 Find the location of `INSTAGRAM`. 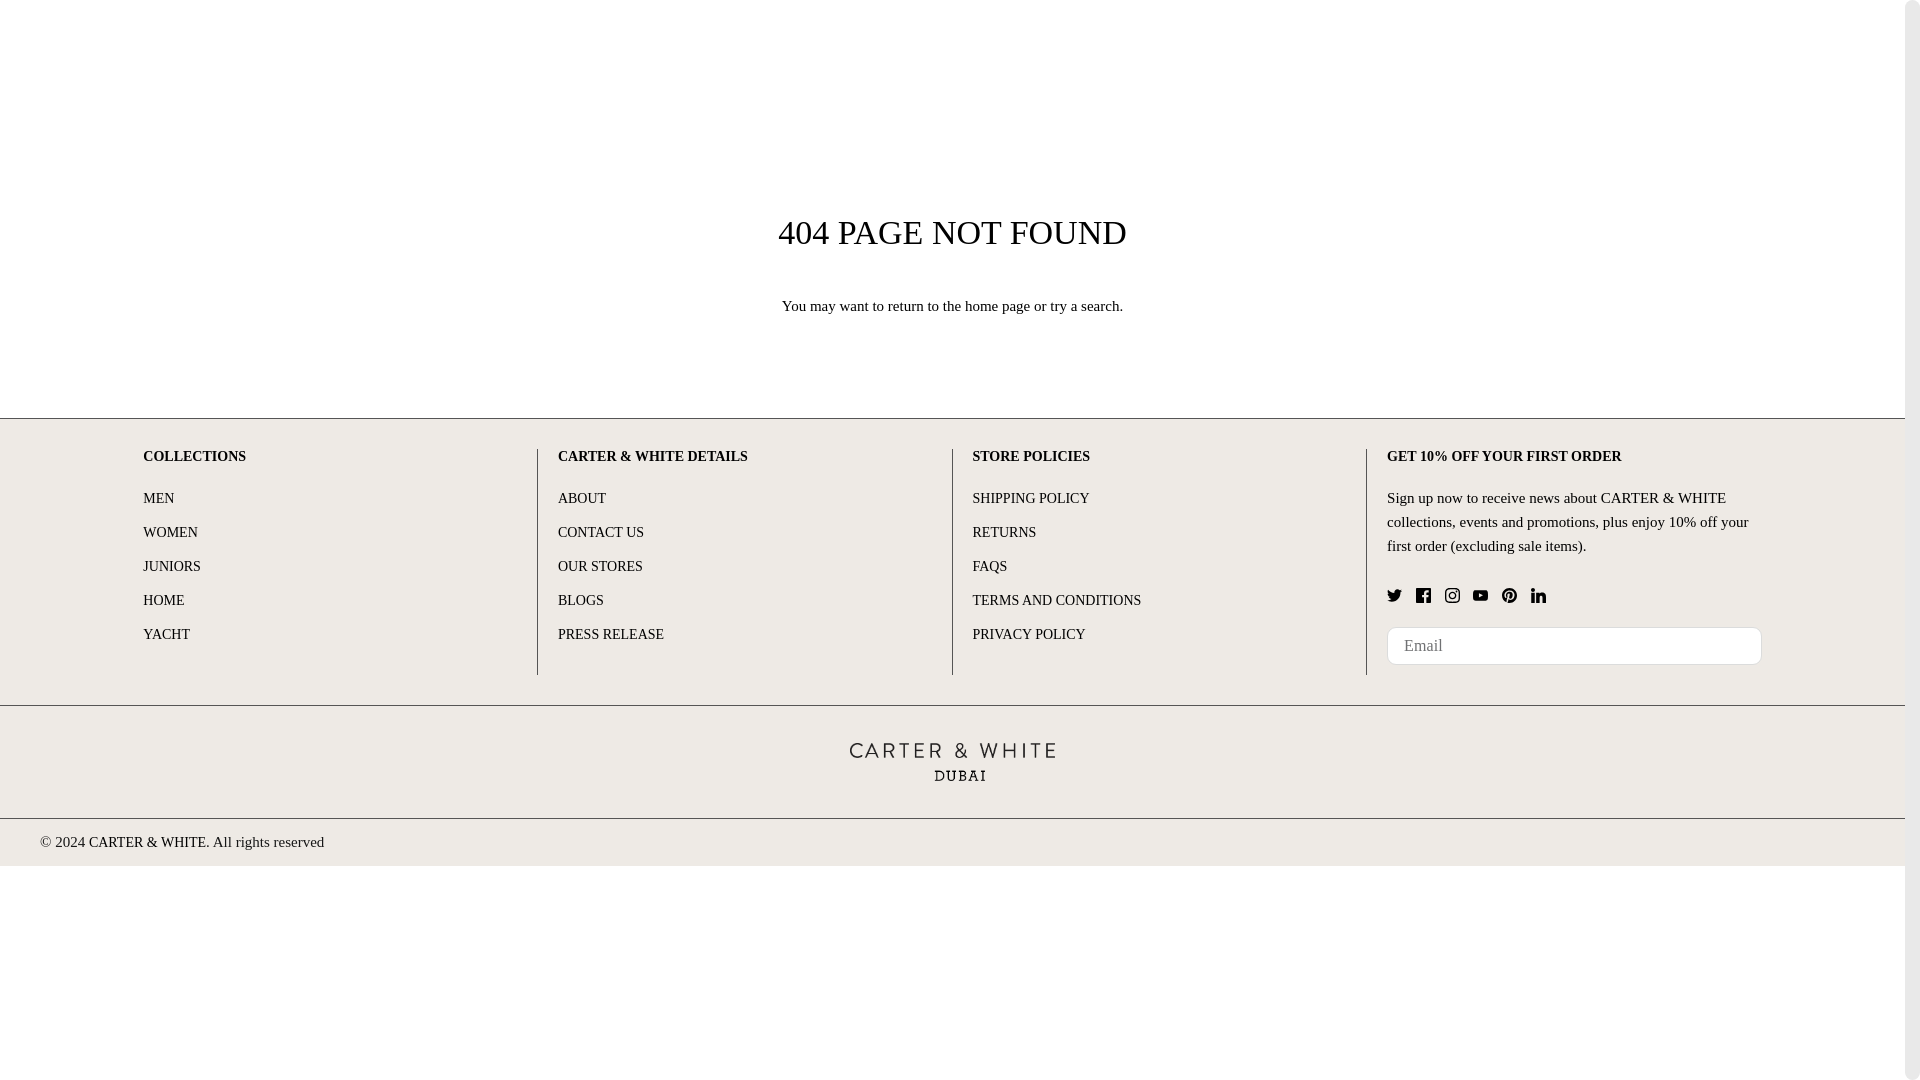

INSTAGRAM is located at coordinates (1452, 594).